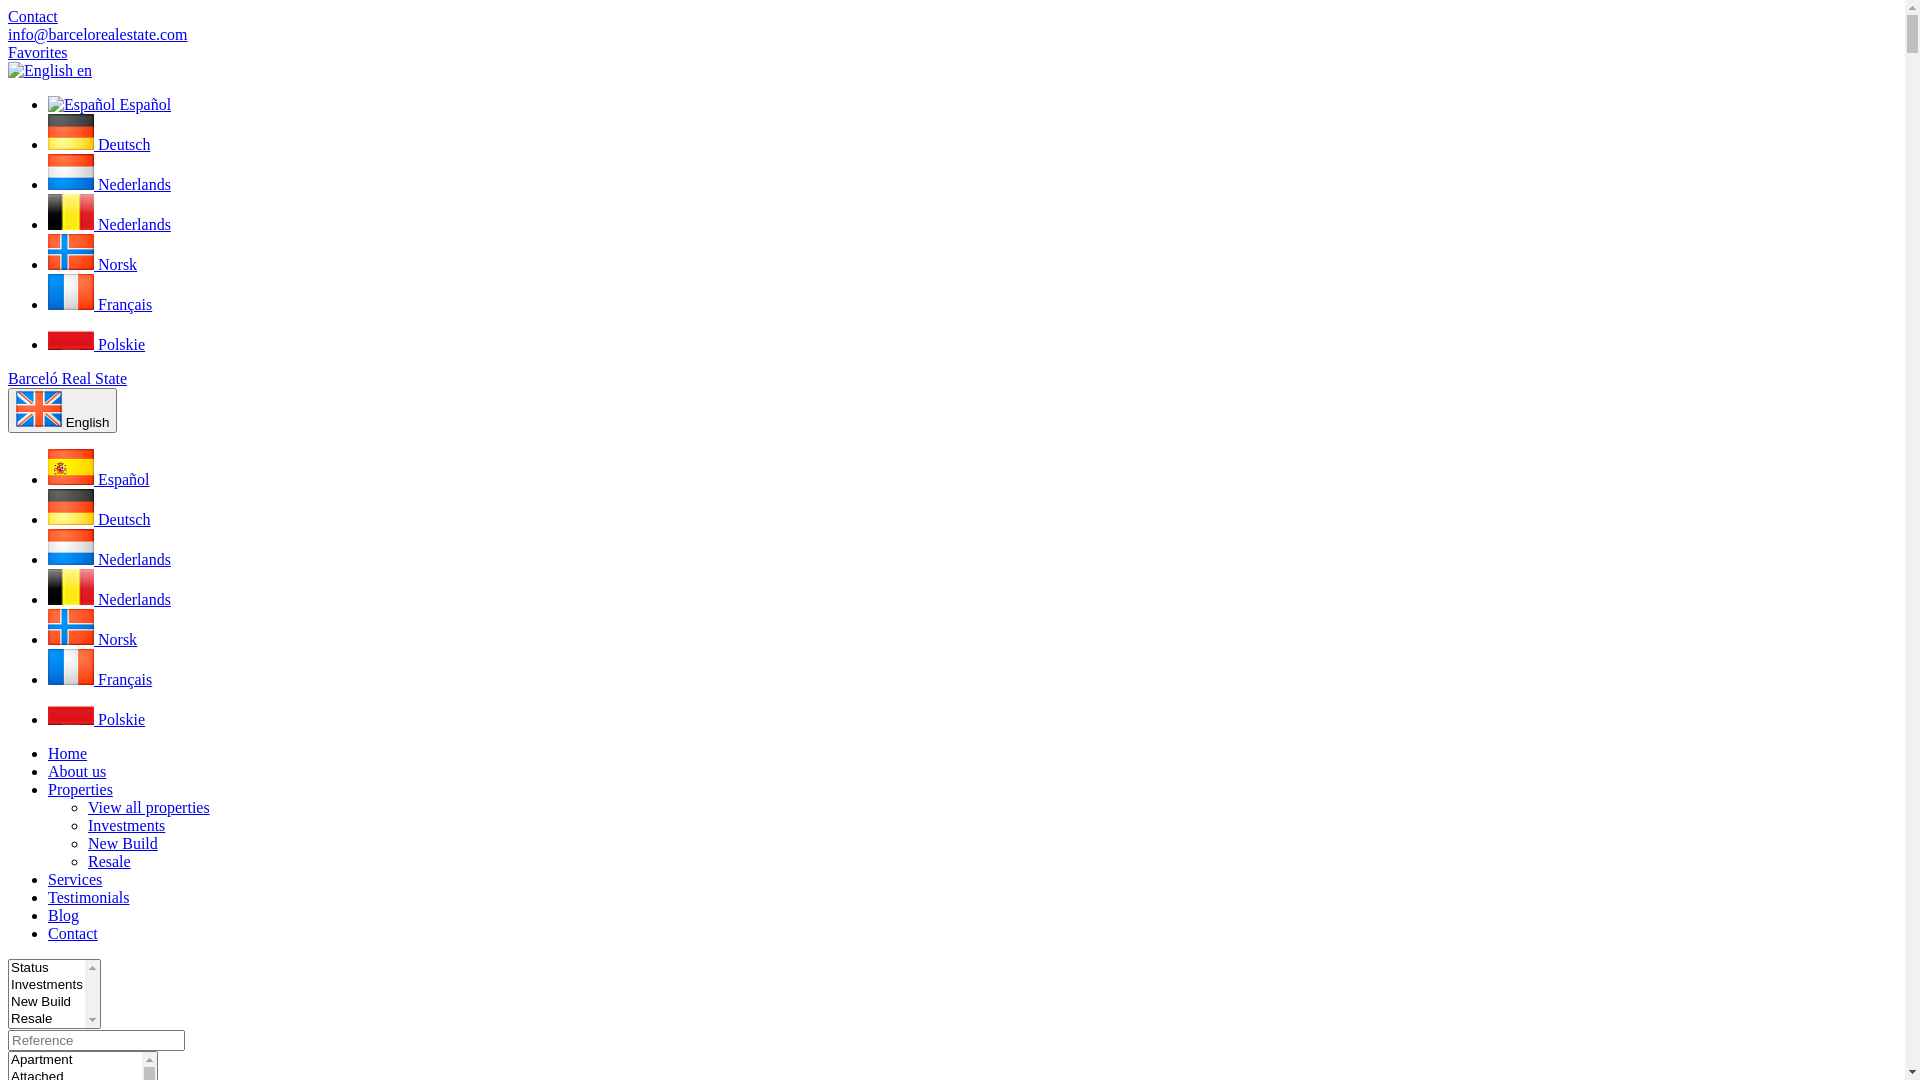 The width and height of the screenshot is (1920, 1080). What do you see at coordinates (110, 600) in the screenshot?
I see `Nederlands` at bounding box center [110, 600].